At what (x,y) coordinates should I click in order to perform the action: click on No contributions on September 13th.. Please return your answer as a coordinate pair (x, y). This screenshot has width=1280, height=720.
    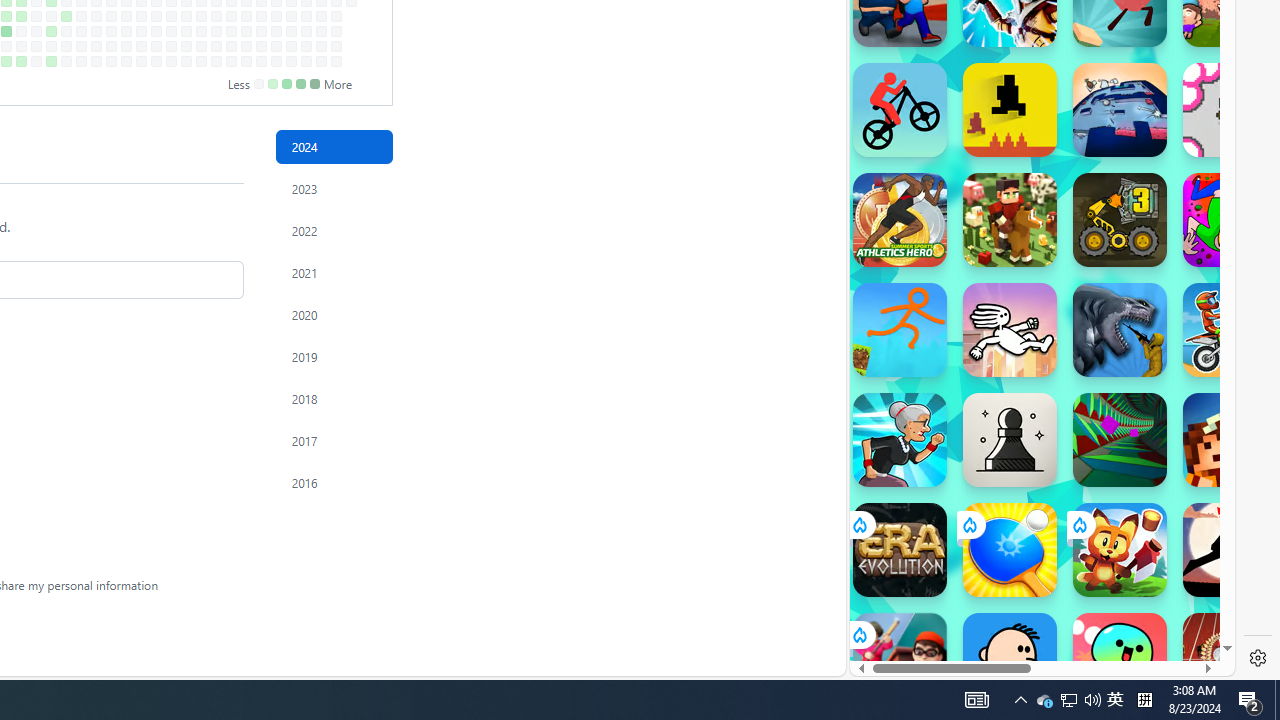
    Looking at the image, I should click on (111, 46).